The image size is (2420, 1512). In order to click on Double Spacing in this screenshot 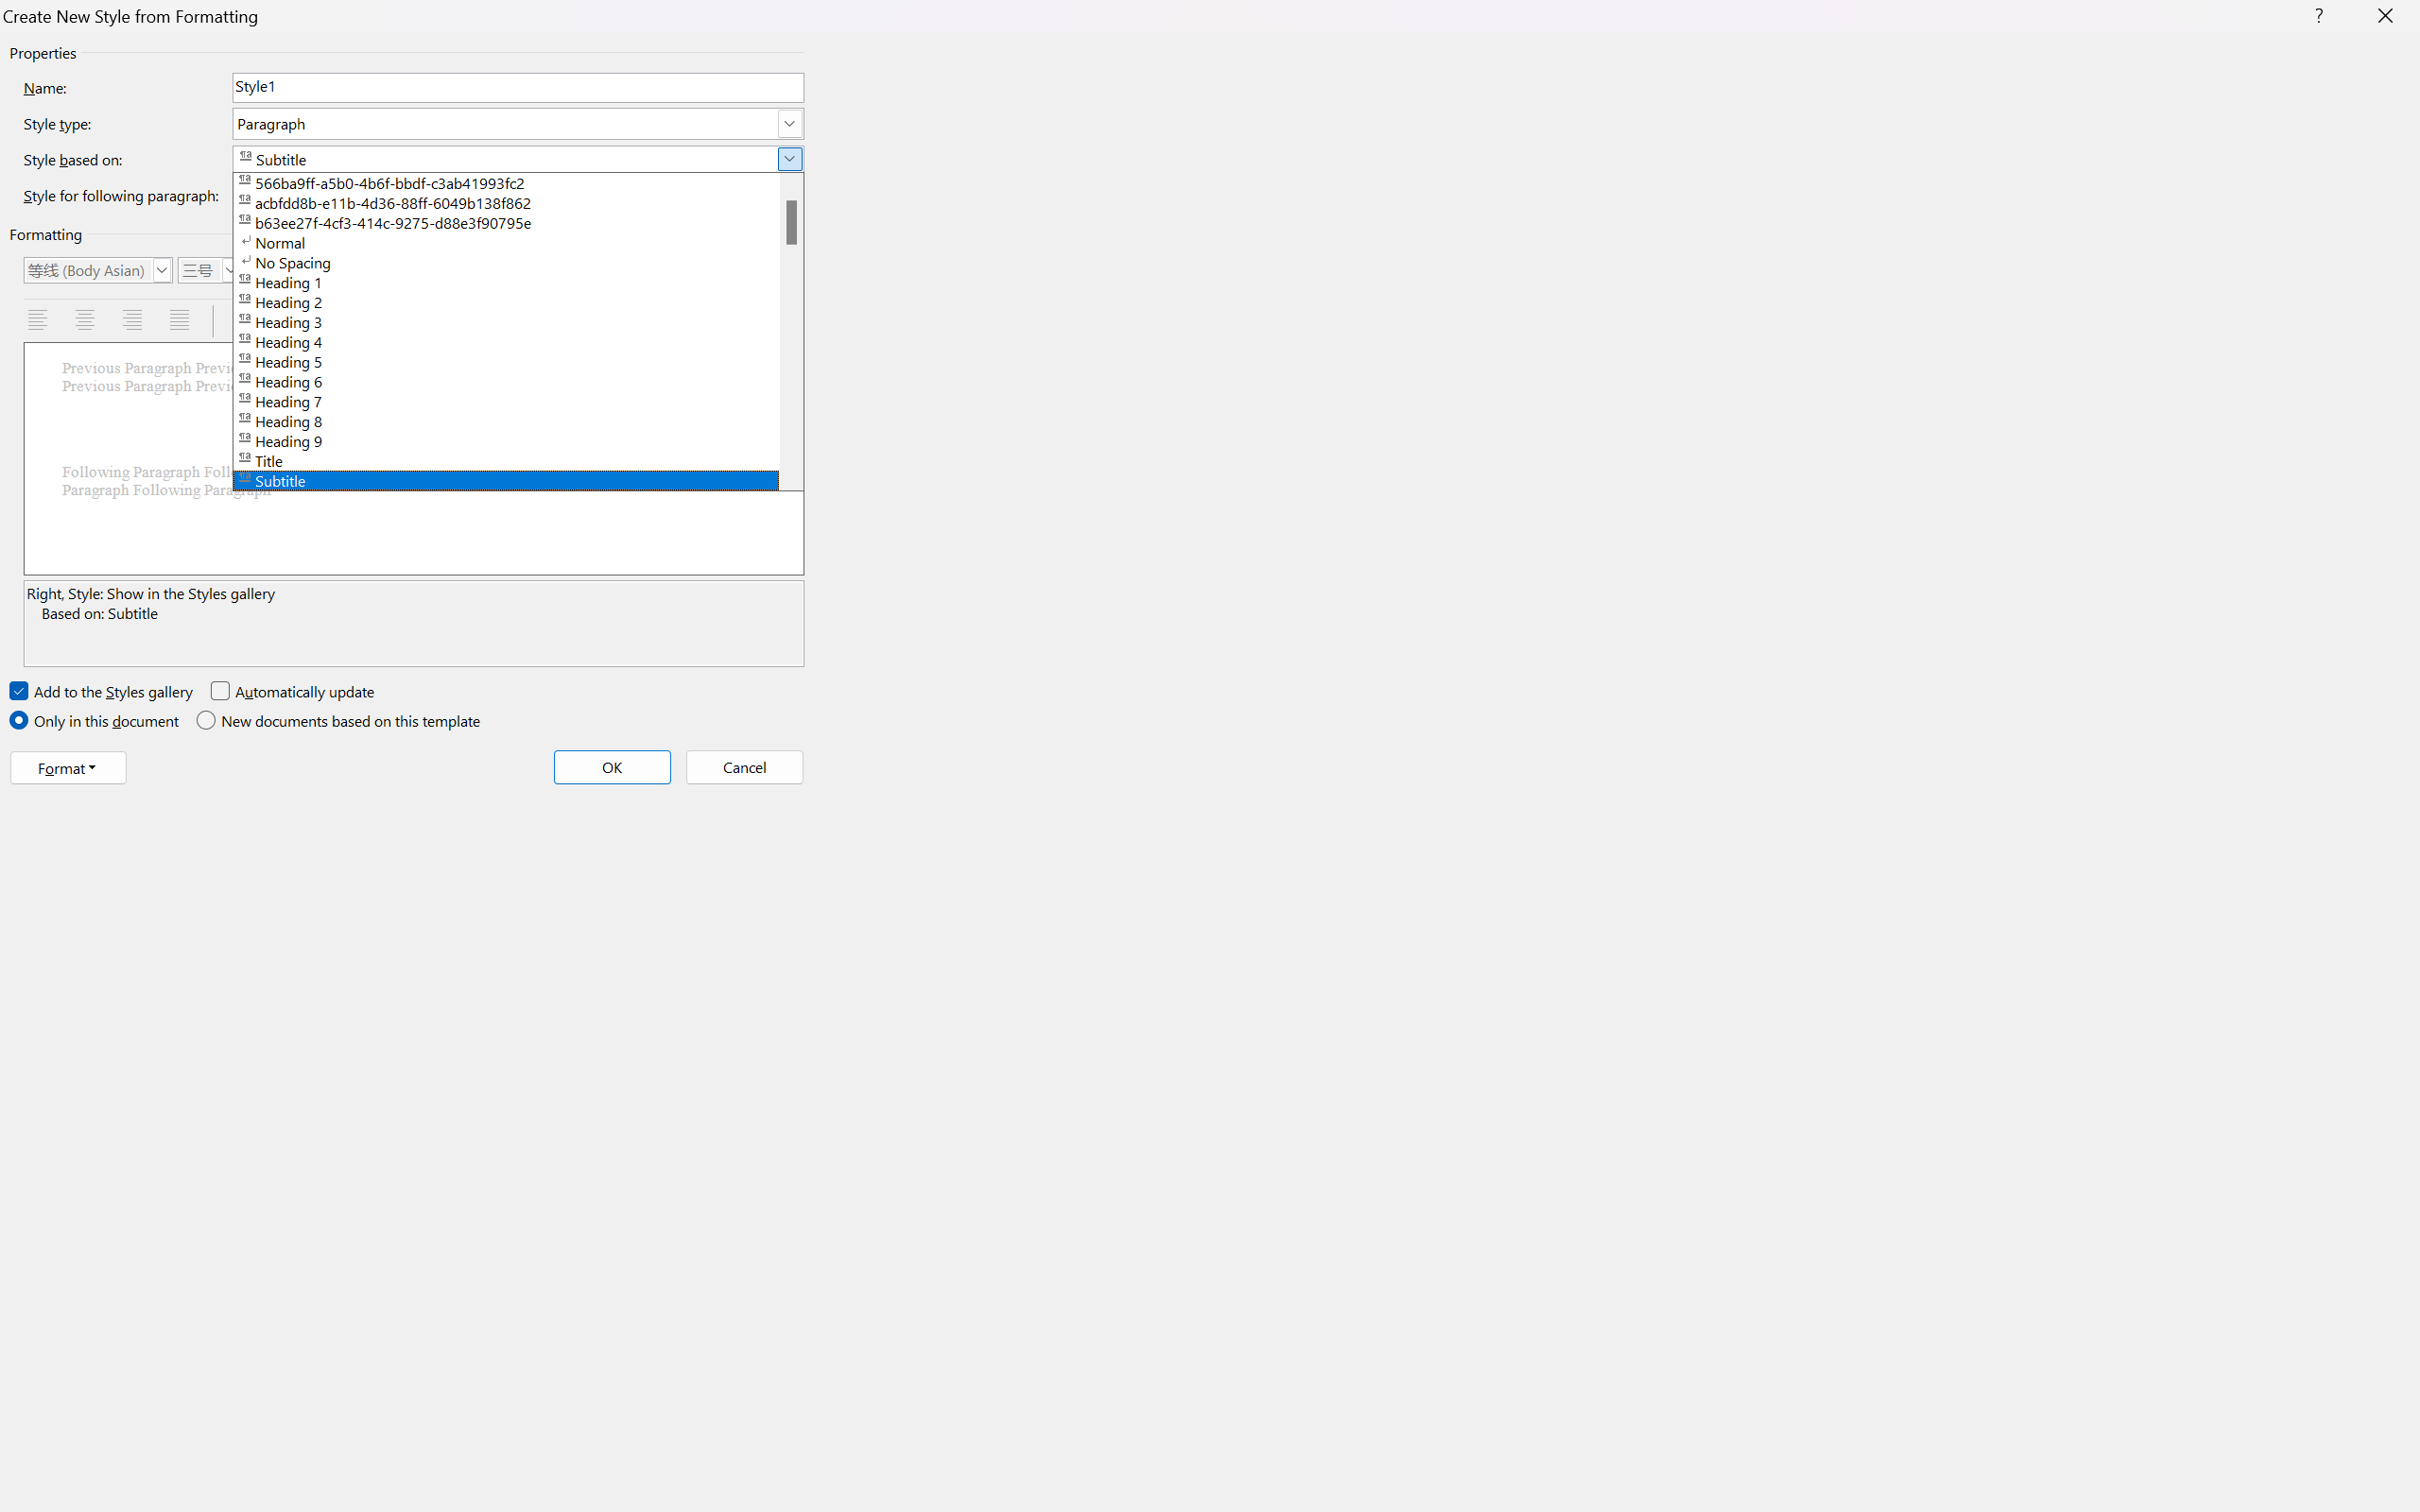, I will do `click(340, 320)`.